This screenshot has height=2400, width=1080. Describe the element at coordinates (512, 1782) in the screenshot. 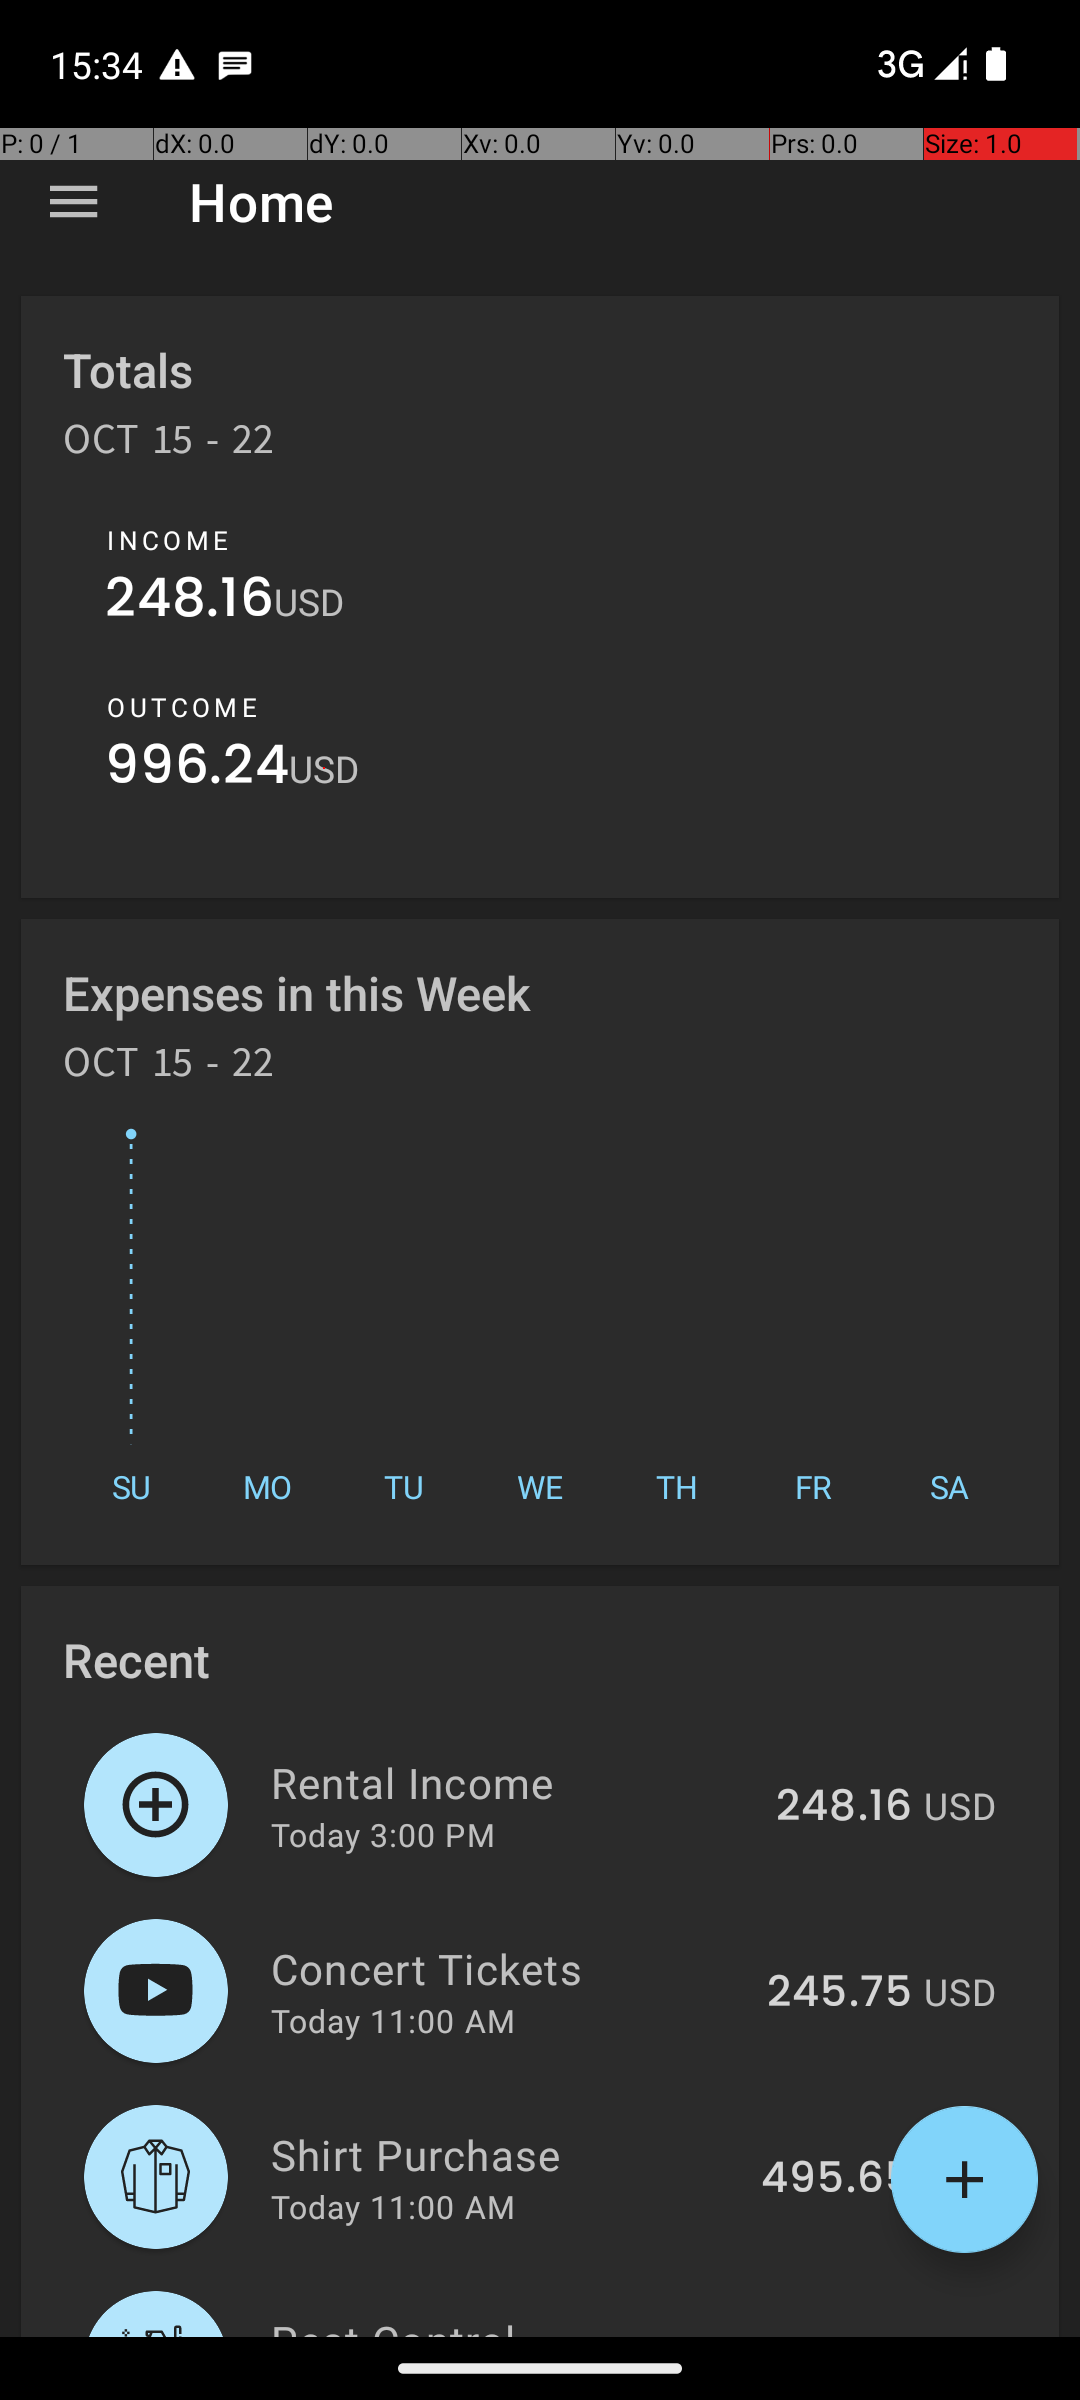

I see `Rental Income` at that location.